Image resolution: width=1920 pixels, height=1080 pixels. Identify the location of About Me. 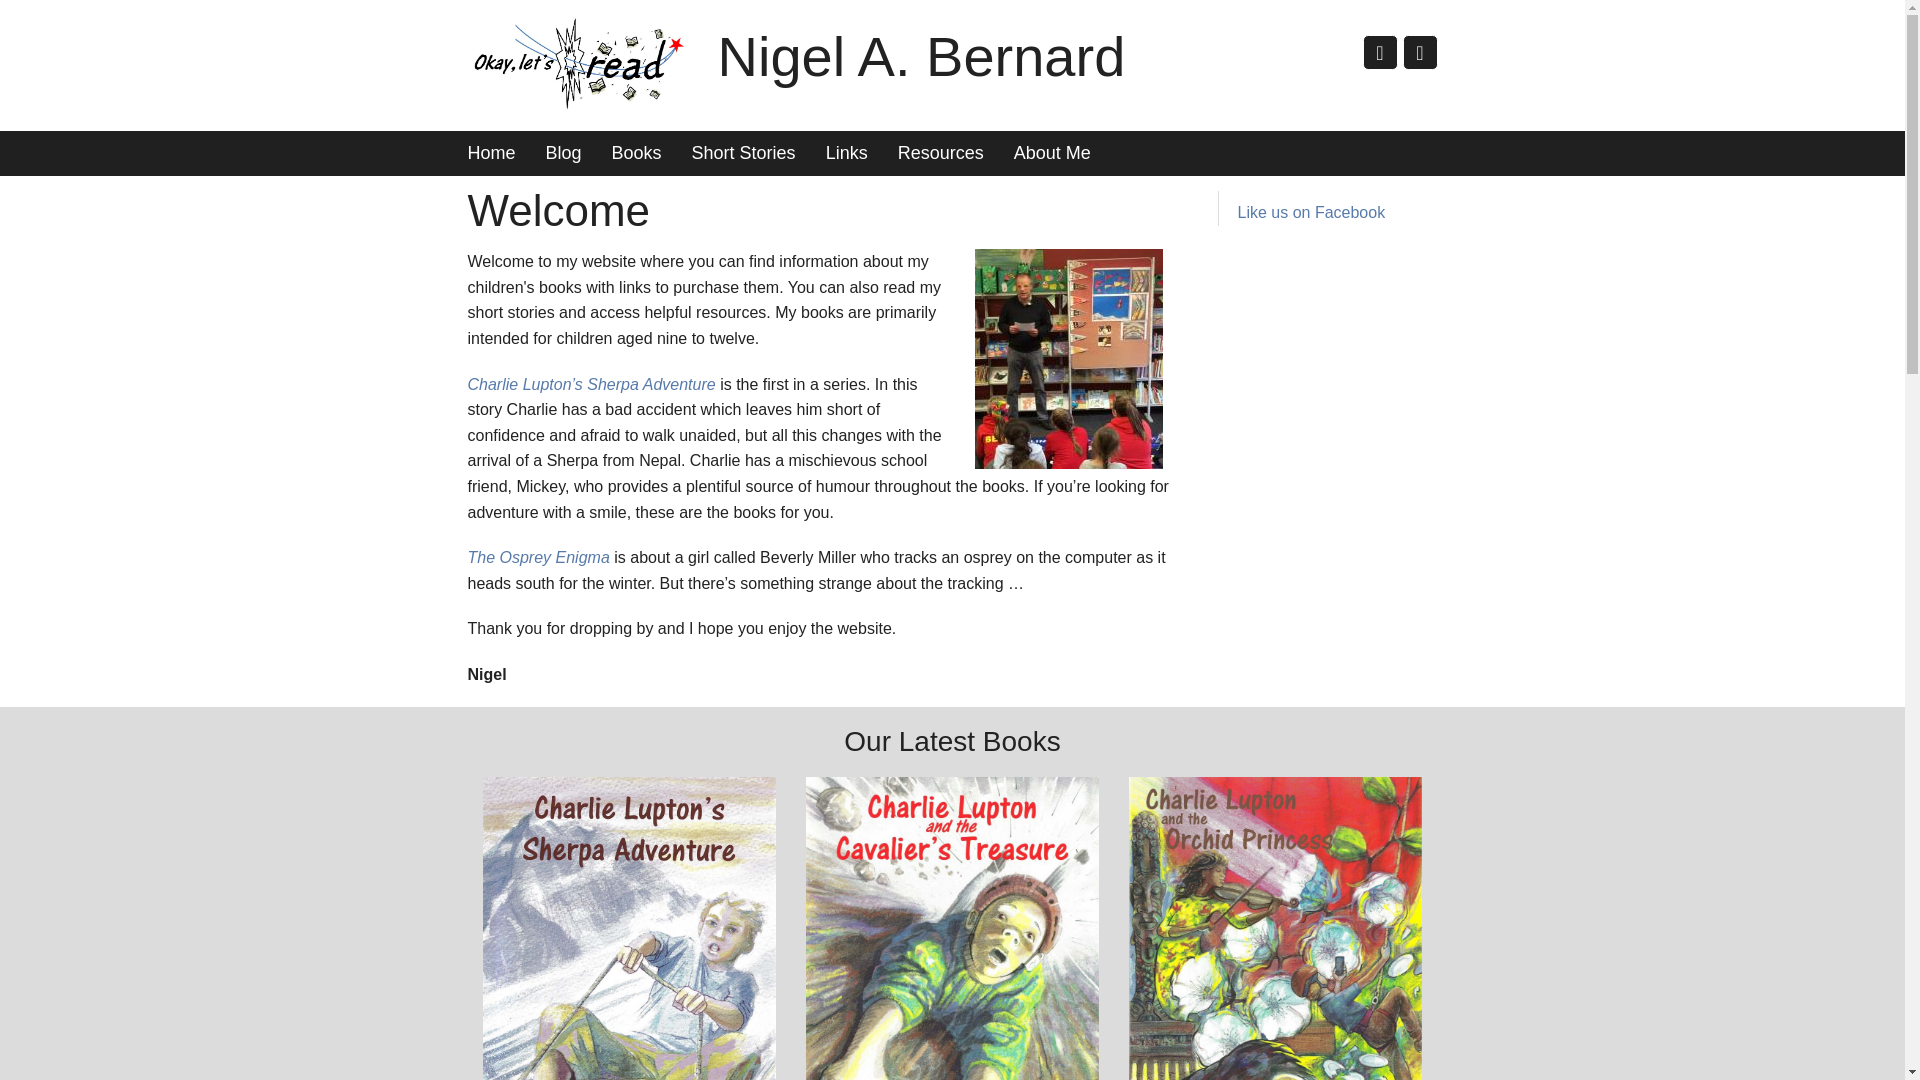
(1052, 153).